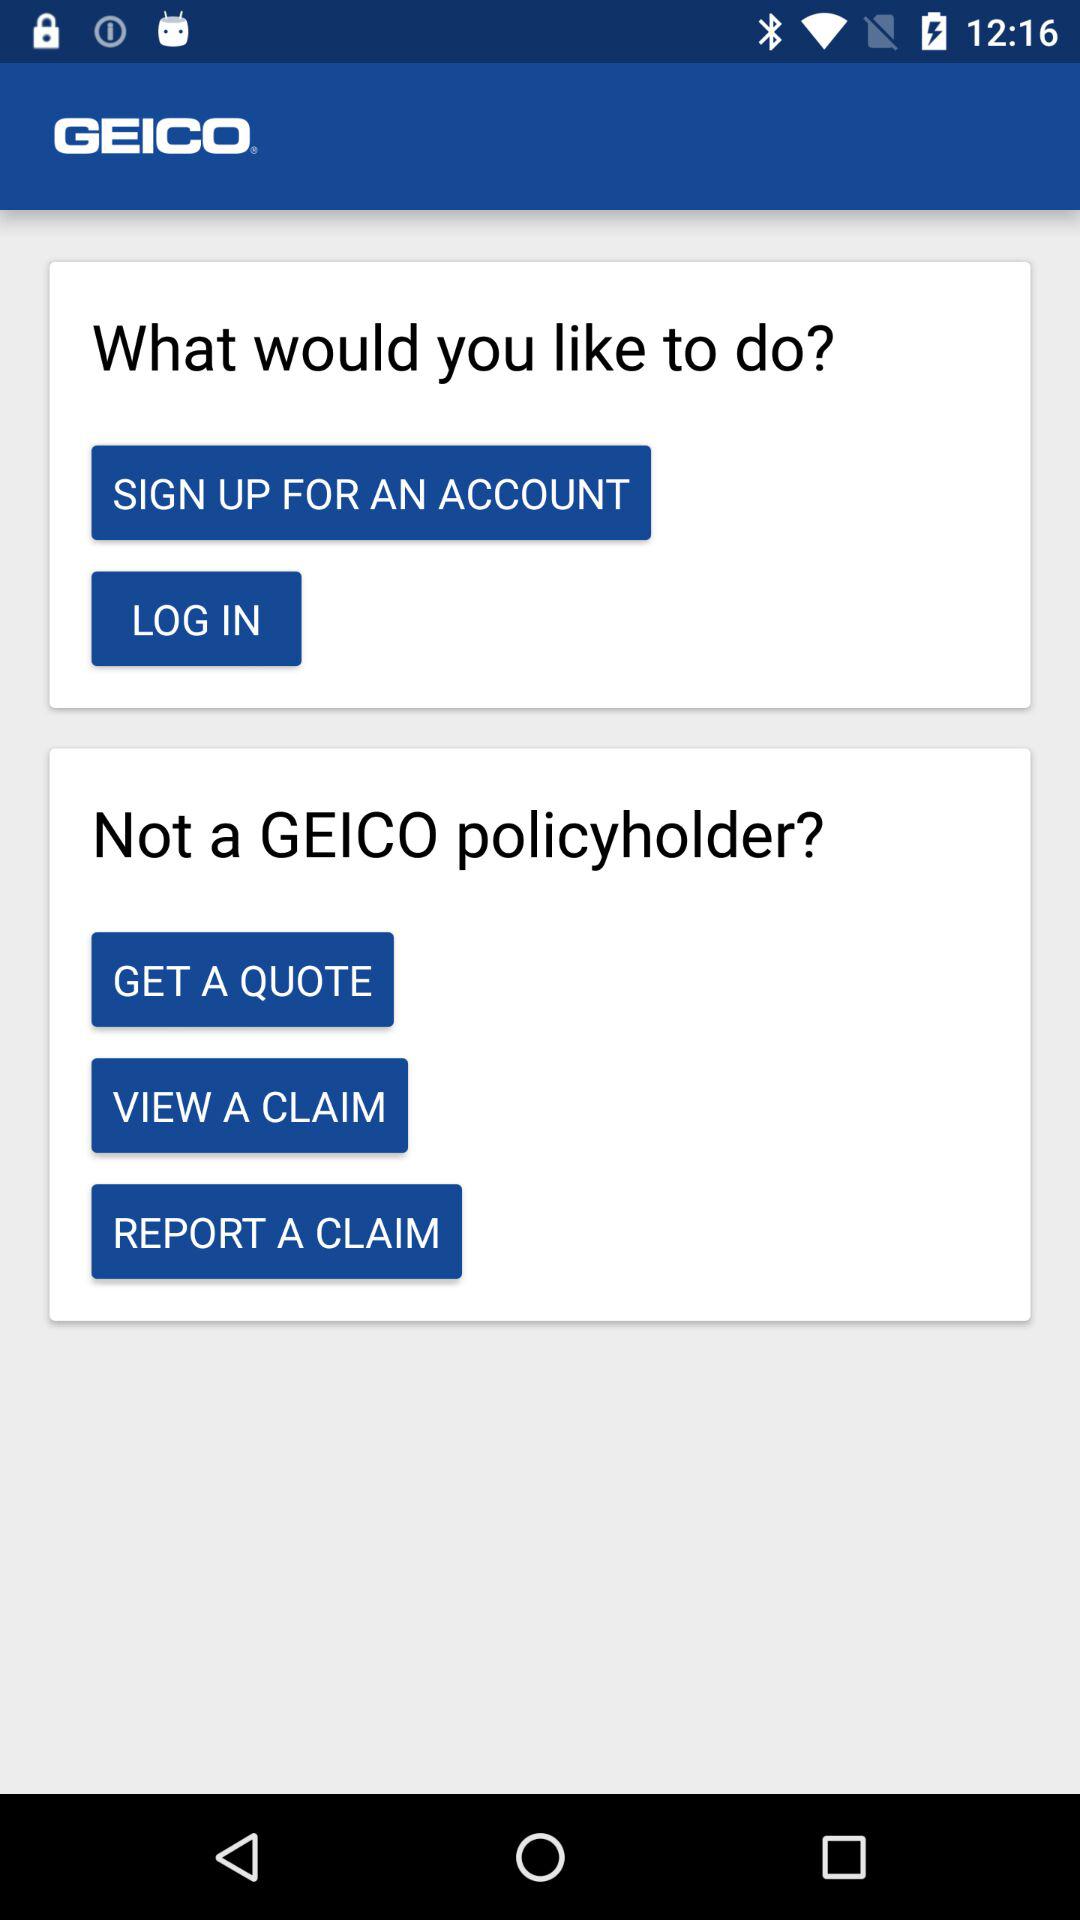 The height and width of the screenshot is (1920, 1080). I want to click on press icon above not a geico icon, so click(196, 618).